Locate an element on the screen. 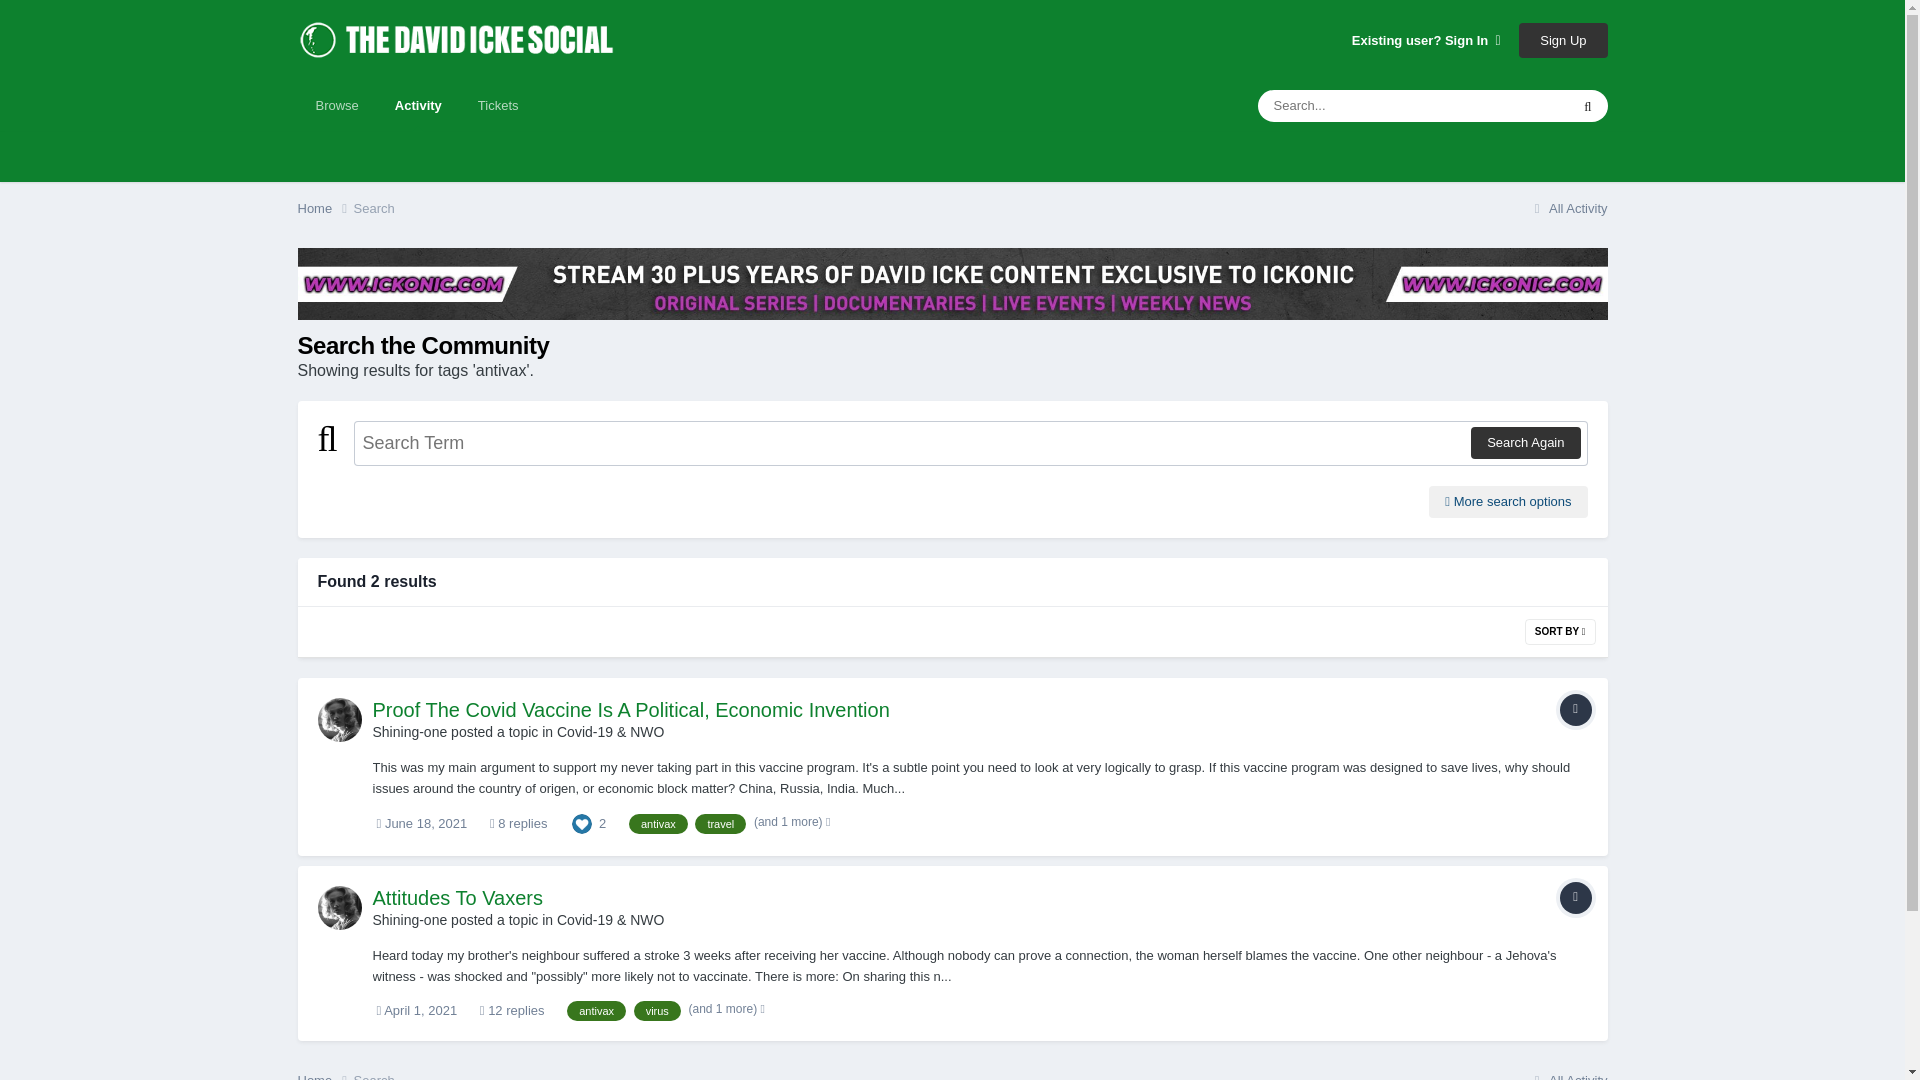 The width and height of the screenshot is (1920, 1080). Sign Up is located at coordinates (1562, 39).